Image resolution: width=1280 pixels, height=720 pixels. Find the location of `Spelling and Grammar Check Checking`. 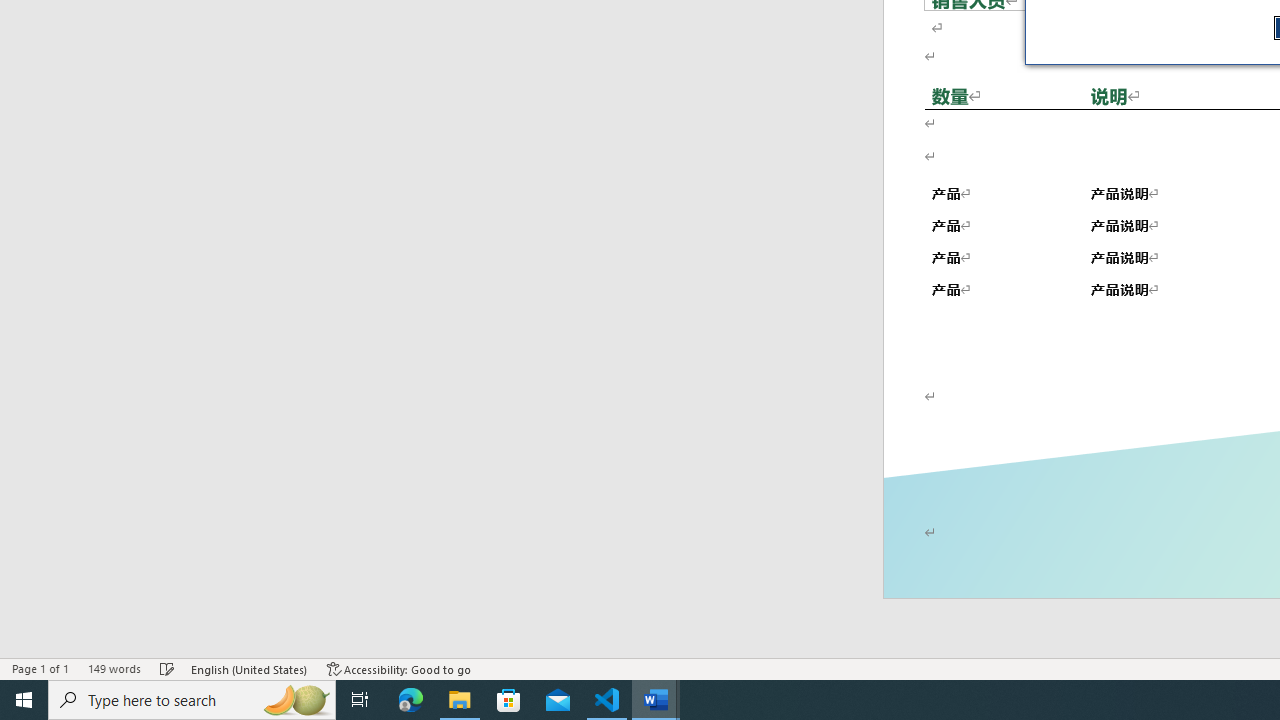

Spelling and Grammar Check Checking is located at coordinates (168, 668).